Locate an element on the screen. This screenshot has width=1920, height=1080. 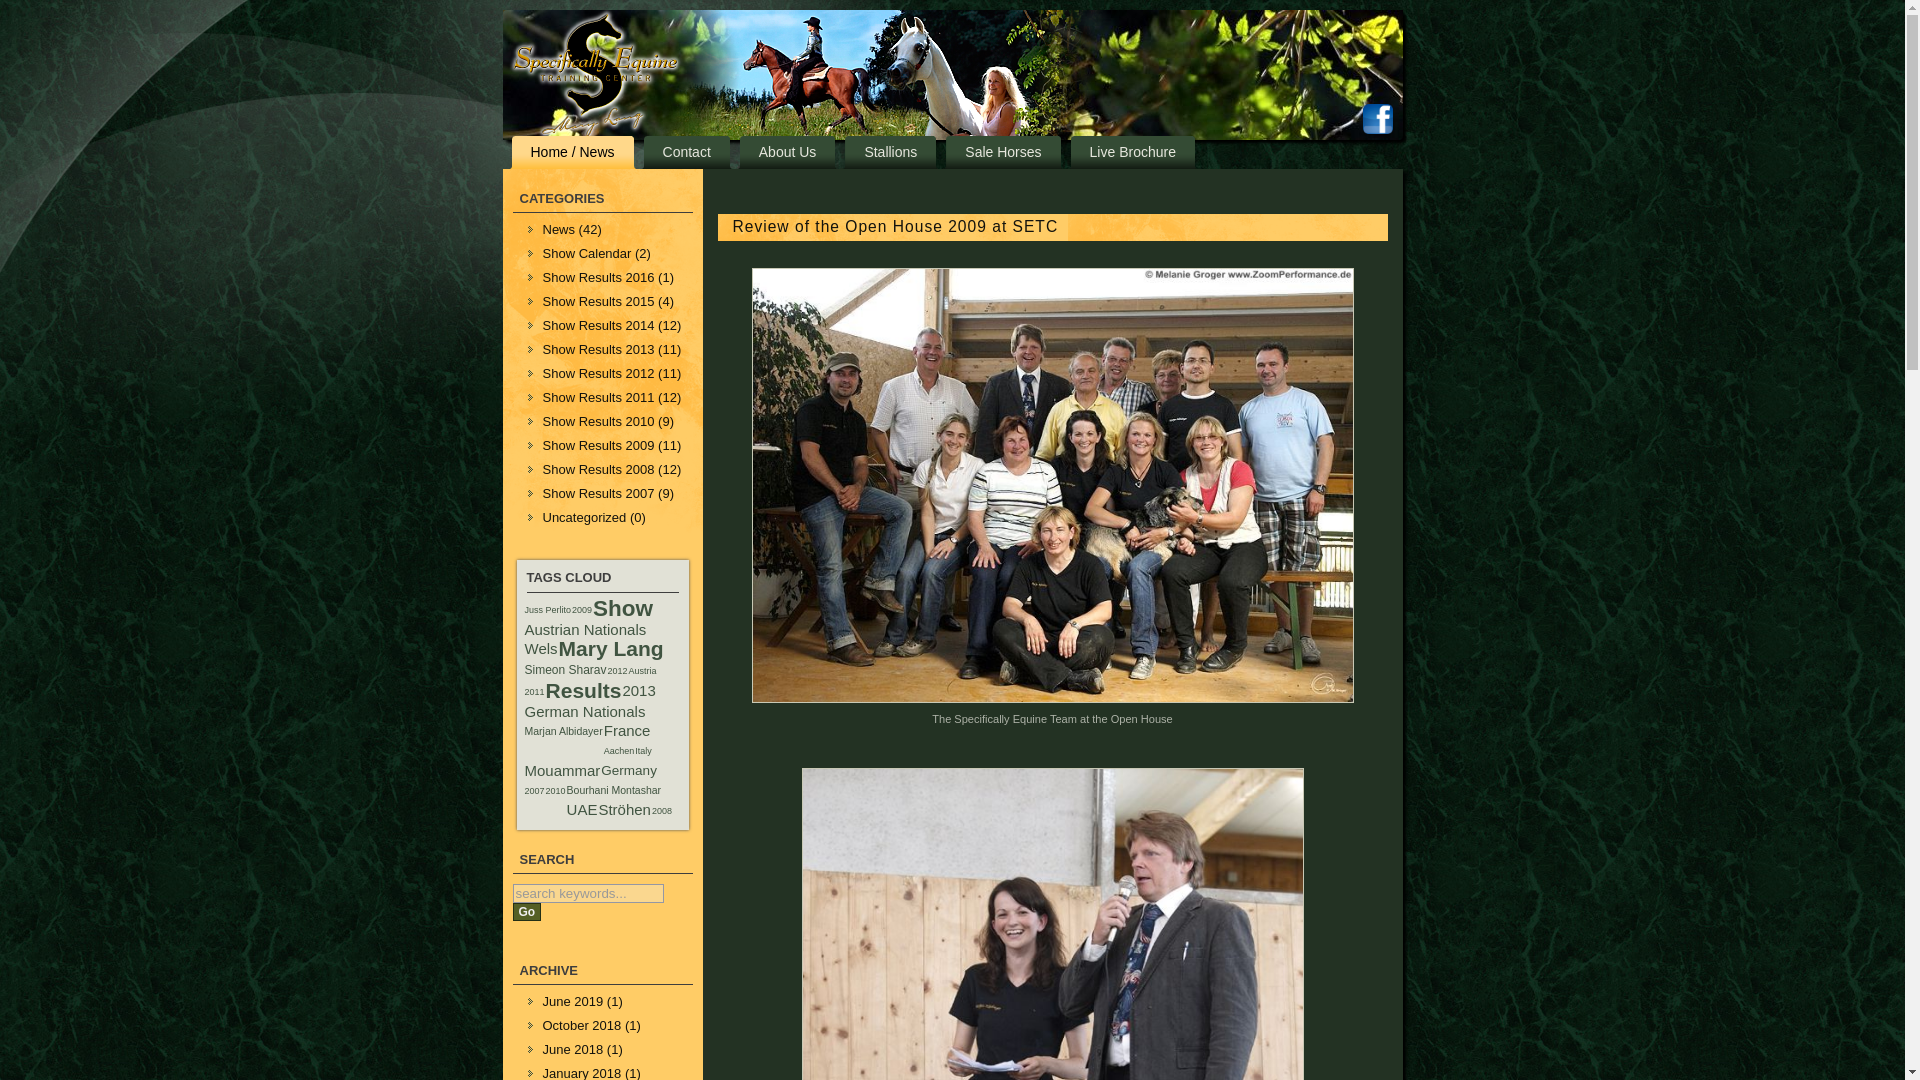
Stallions is located at coordinates (890, 152).